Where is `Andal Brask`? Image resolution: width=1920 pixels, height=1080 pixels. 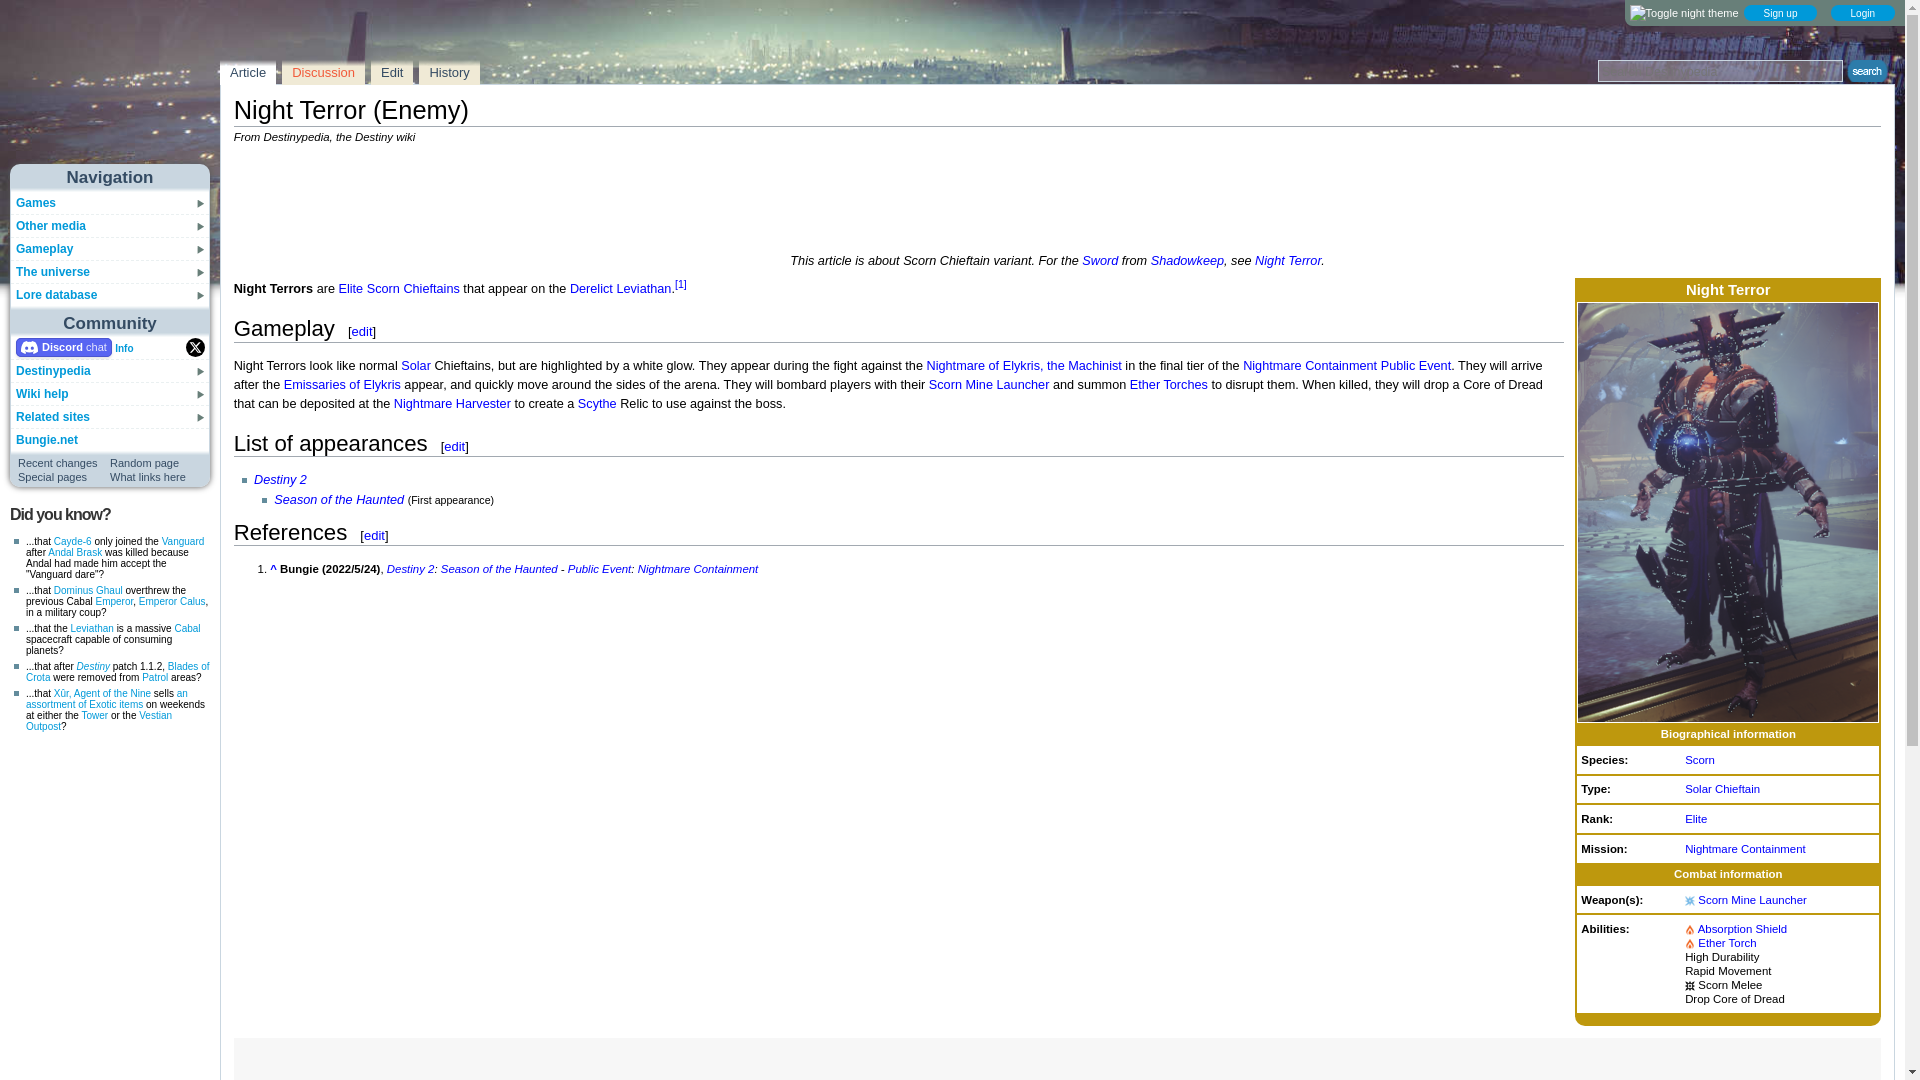
Andal Brask is located at coordinates (74, 552).